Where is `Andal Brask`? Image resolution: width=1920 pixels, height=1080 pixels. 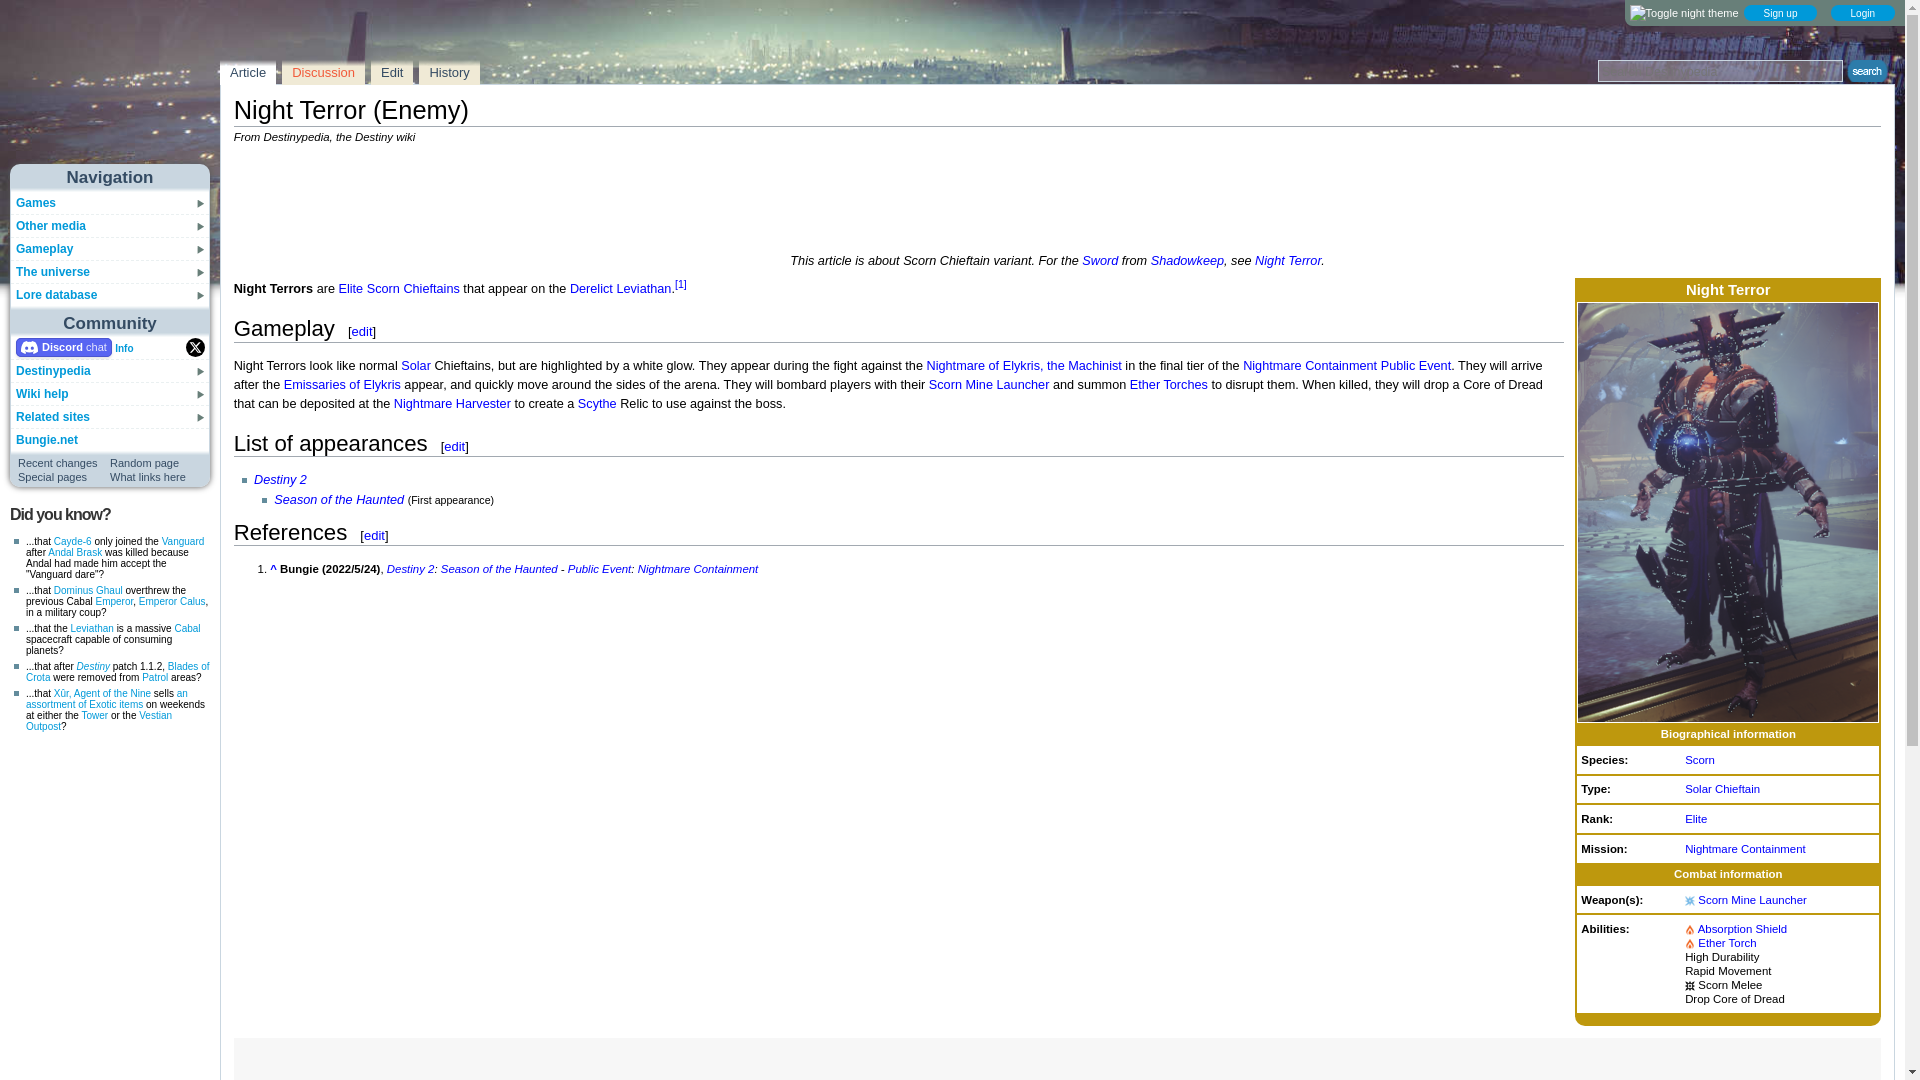
Andal Brask is located at coordinates (74, 552).